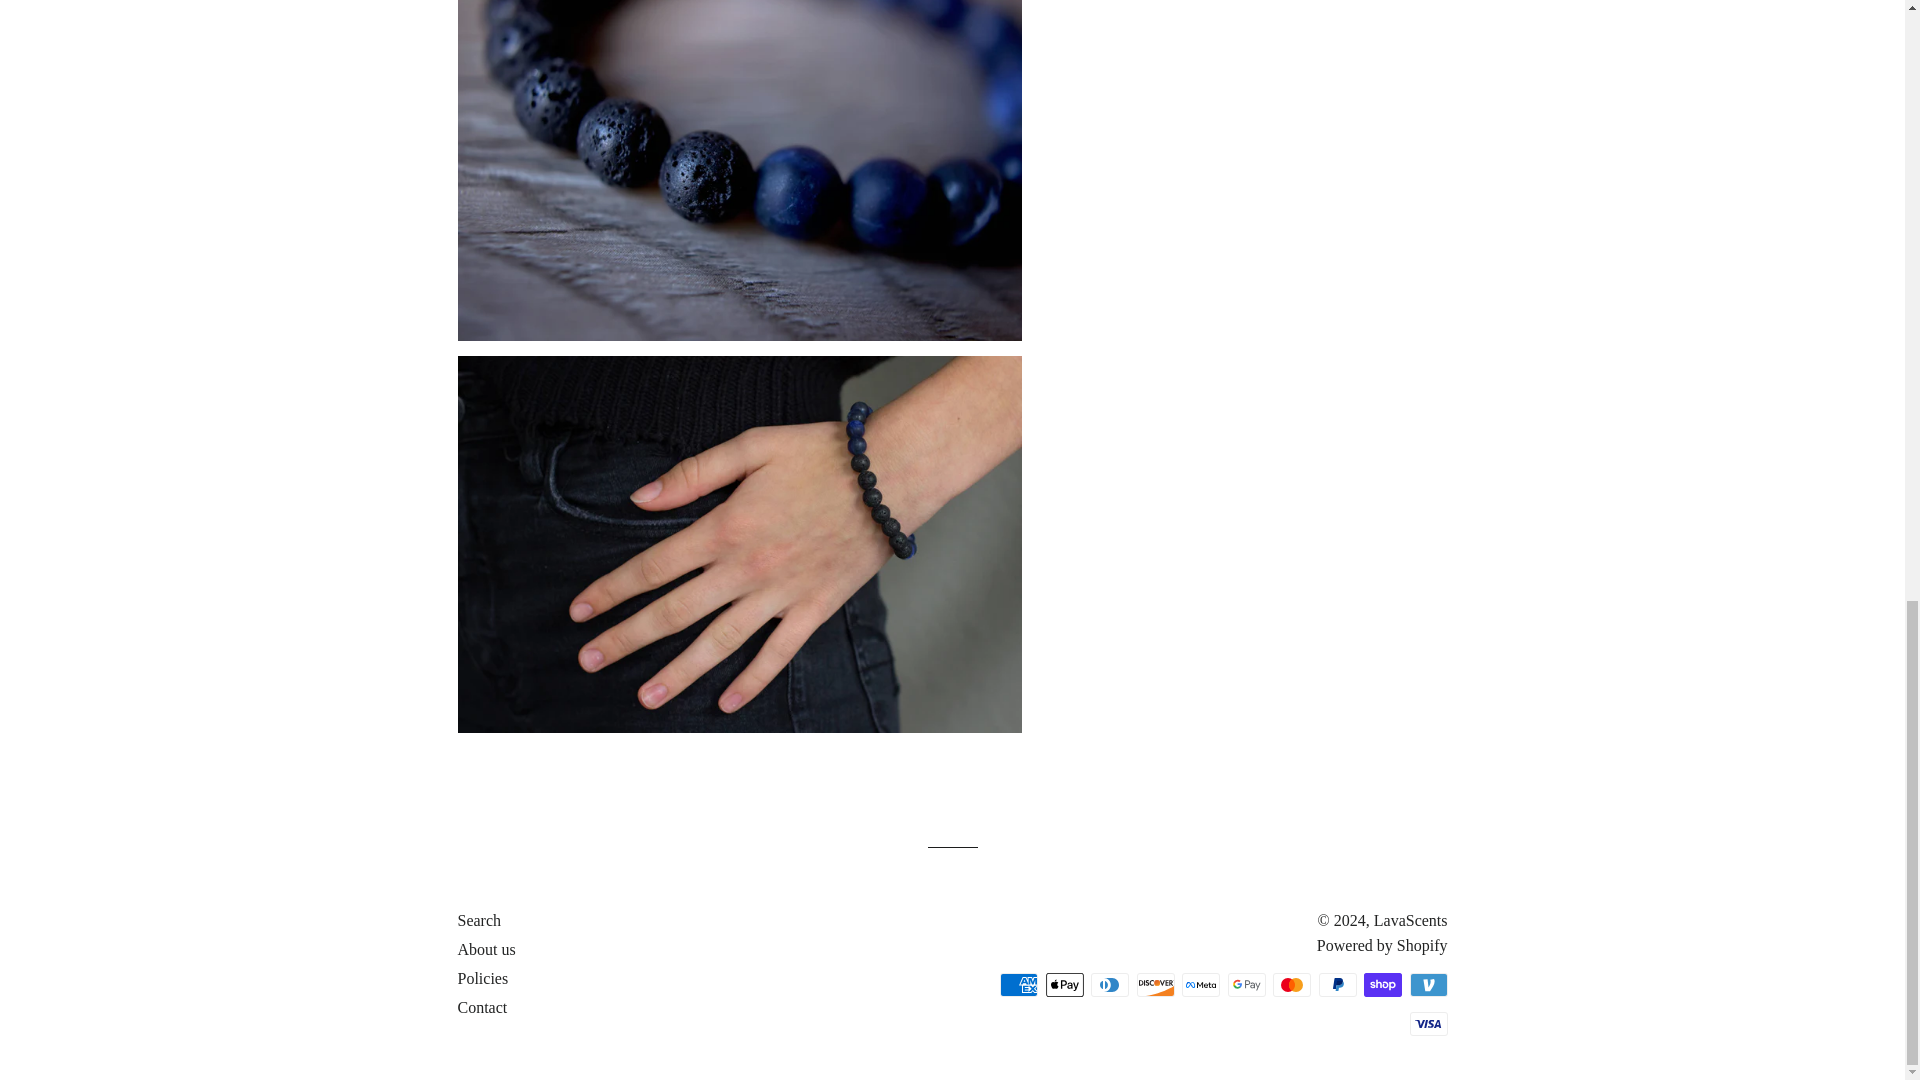 The image size is (1920, 1080). What do you see at coordinates (1336, 984) in the screenshot?
I see `PayPal` at bounding box center [1336, 984].